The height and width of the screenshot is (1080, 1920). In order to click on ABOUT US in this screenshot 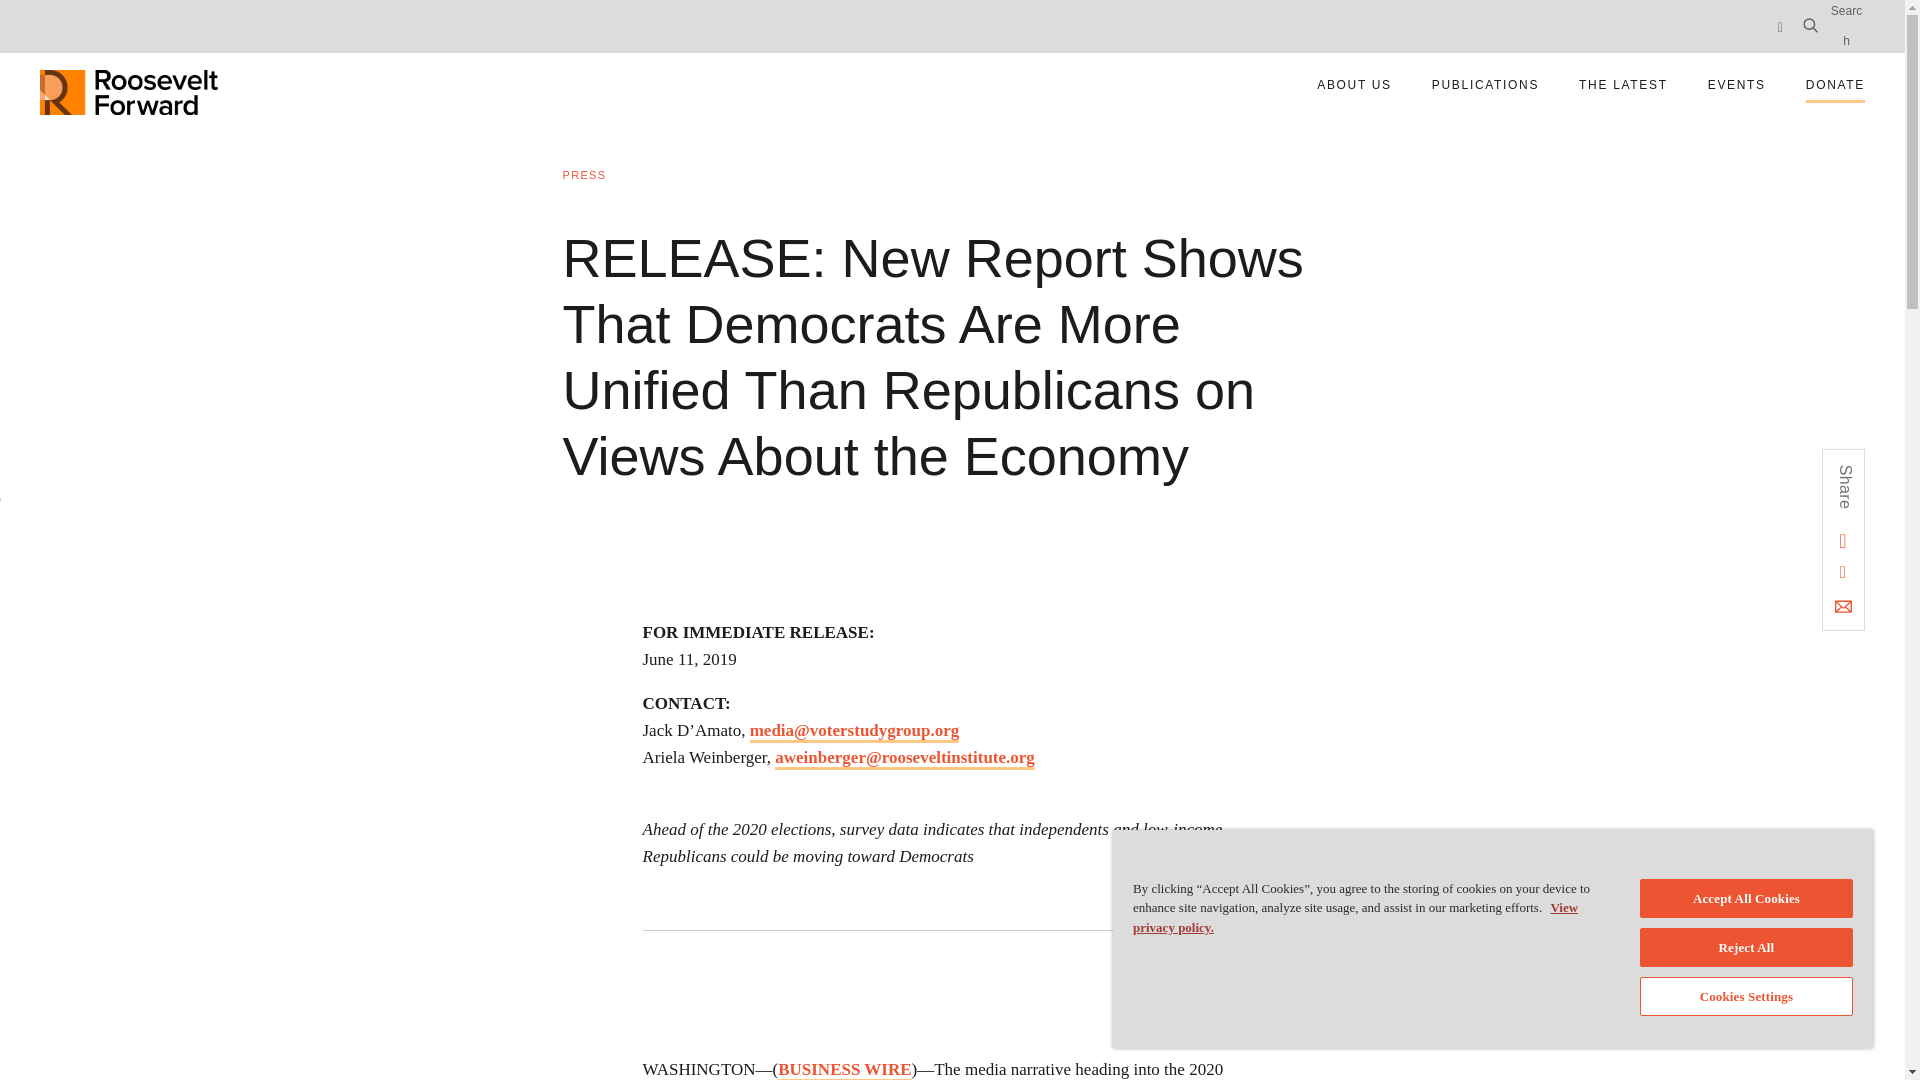, I will do `click(129, 84)`.